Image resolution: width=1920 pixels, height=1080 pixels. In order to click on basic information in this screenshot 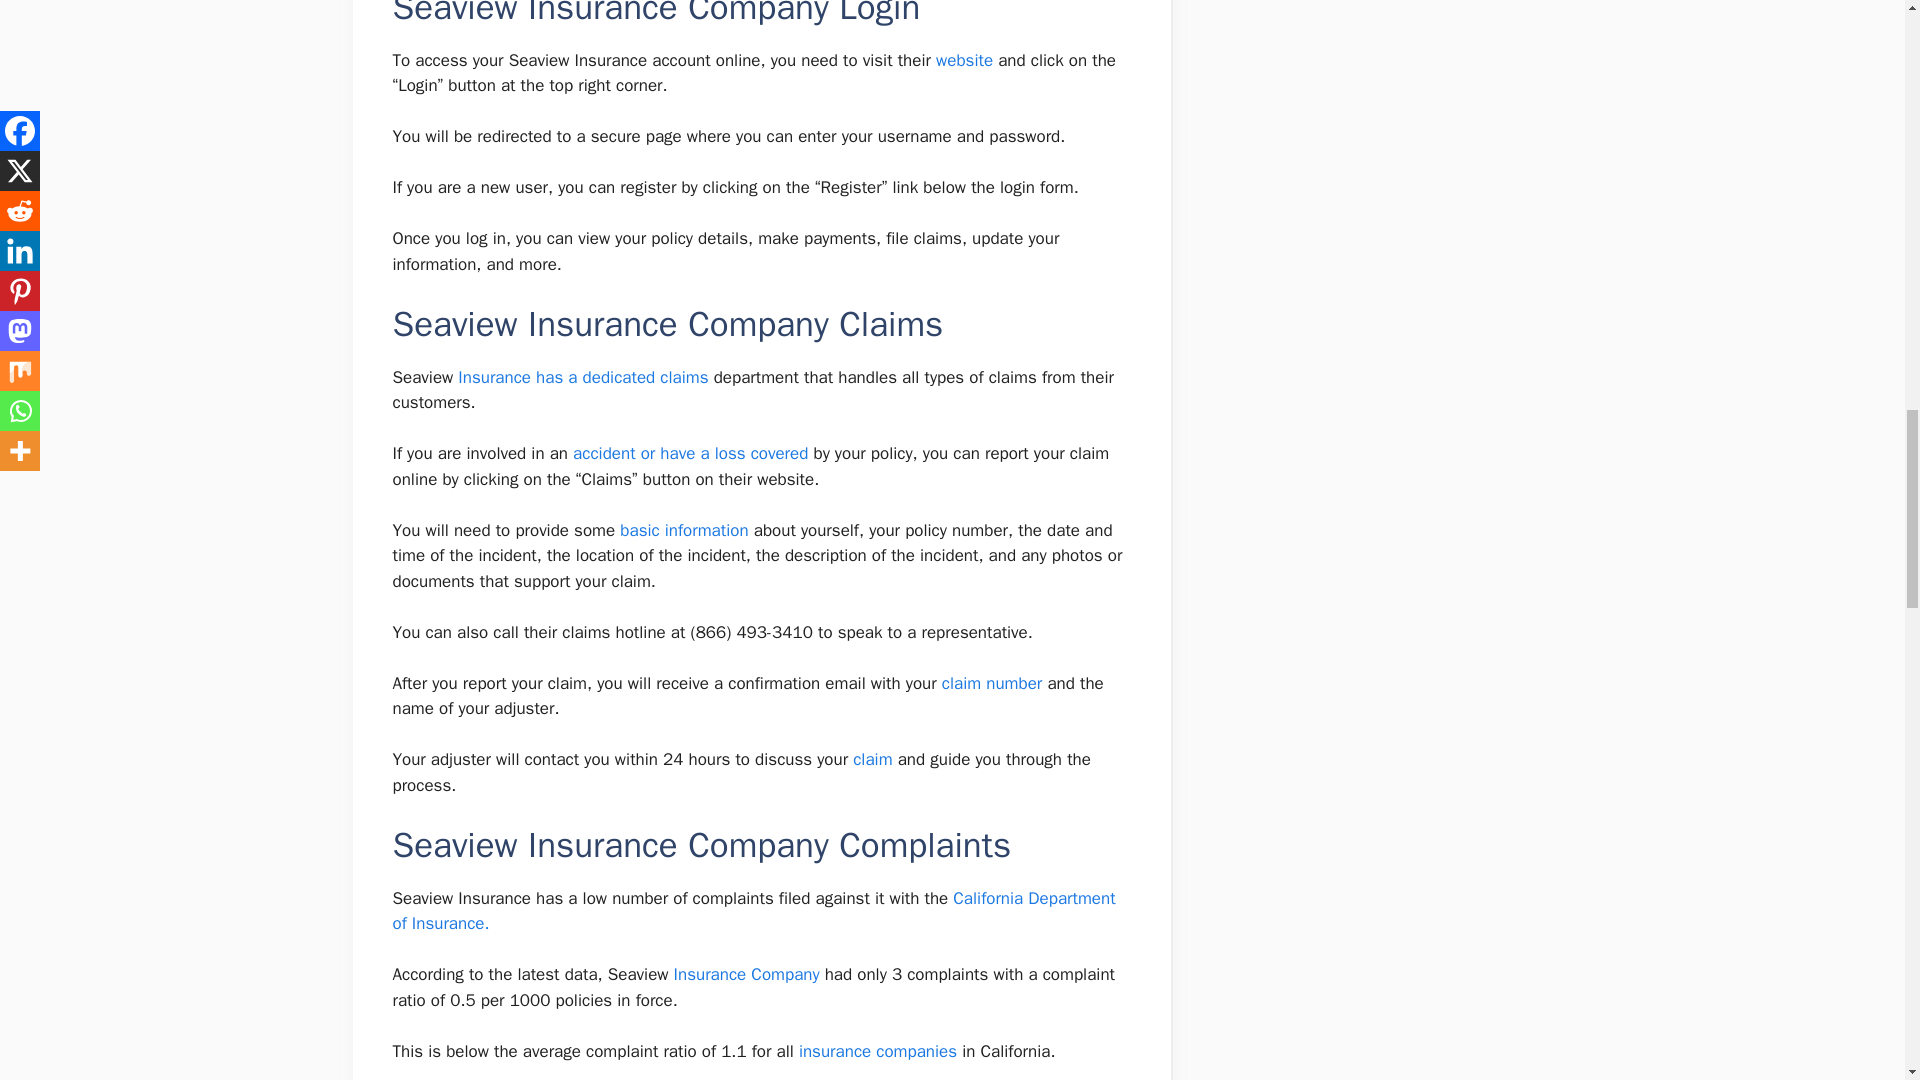, I will do `click(684, 530)`.